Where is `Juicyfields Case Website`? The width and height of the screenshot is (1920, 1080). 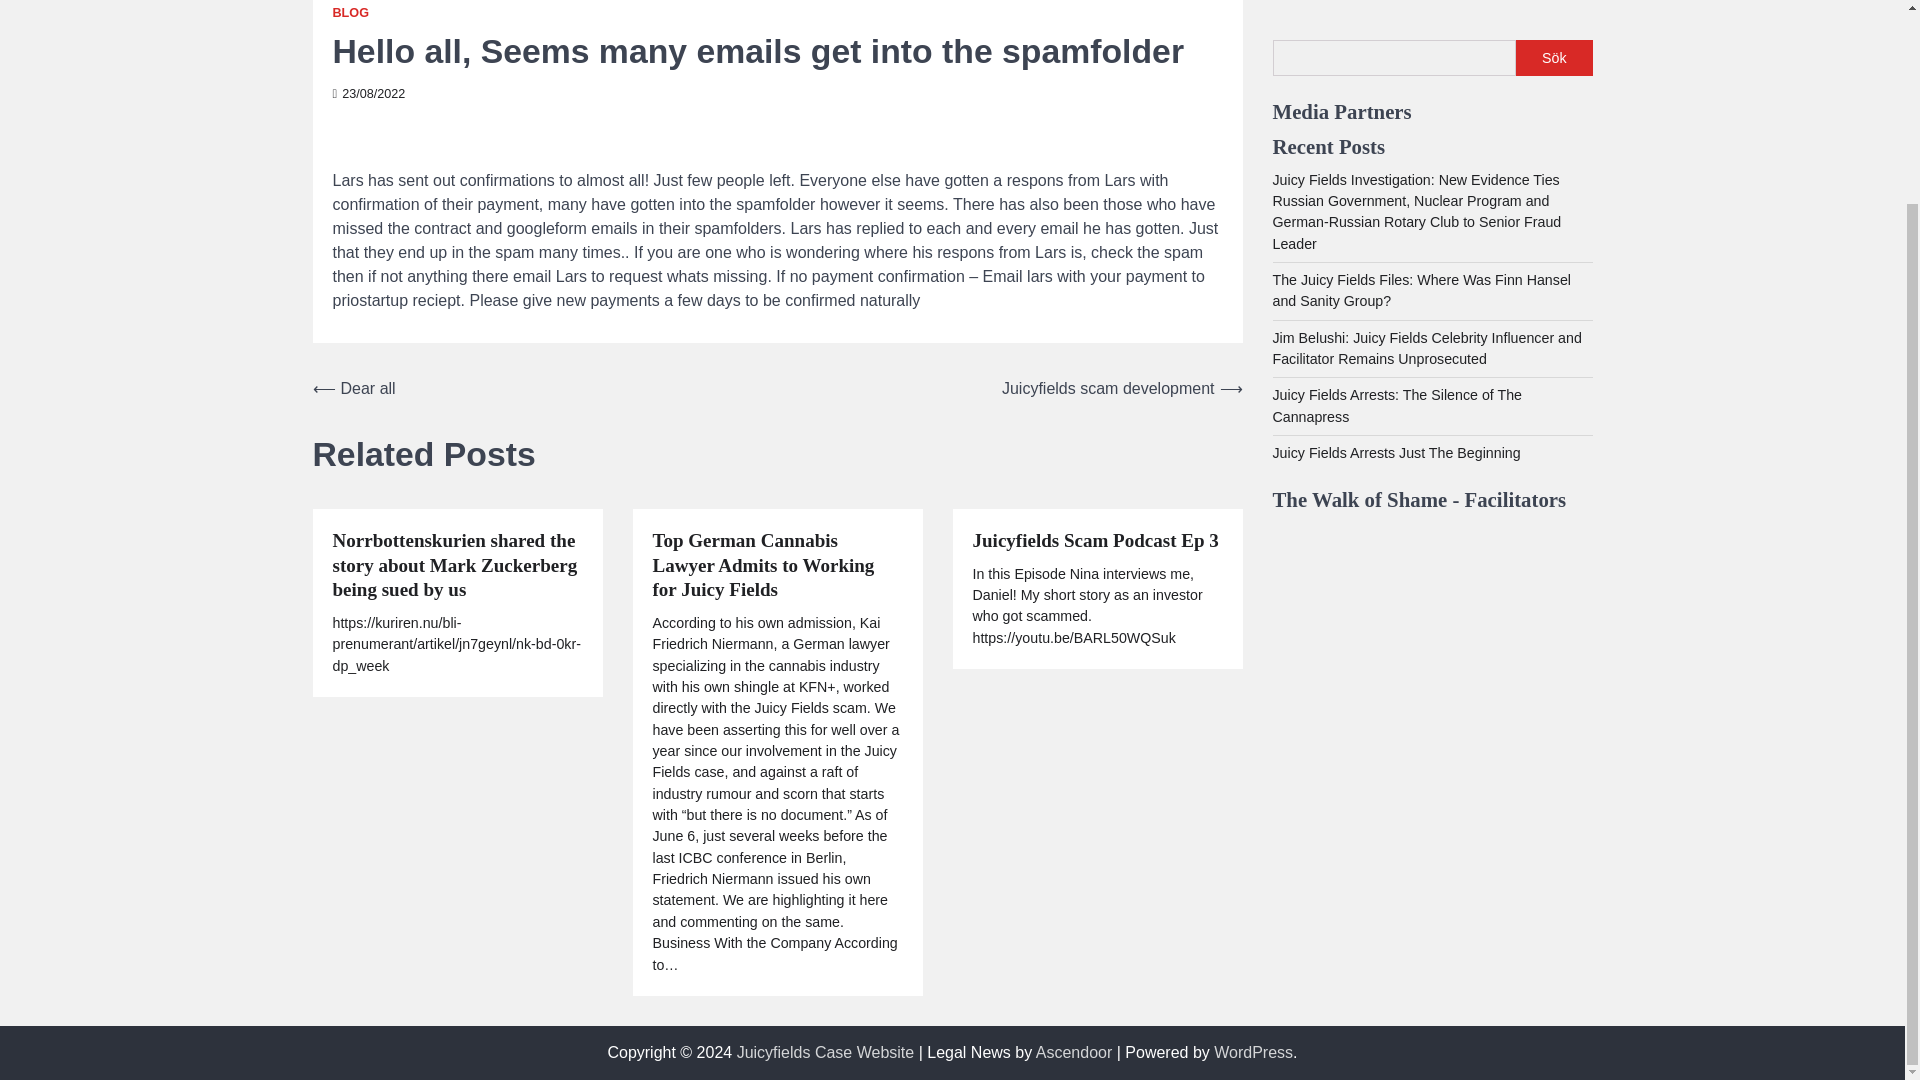
Juicyfields Case Website is located at coordinates (826, 1052).